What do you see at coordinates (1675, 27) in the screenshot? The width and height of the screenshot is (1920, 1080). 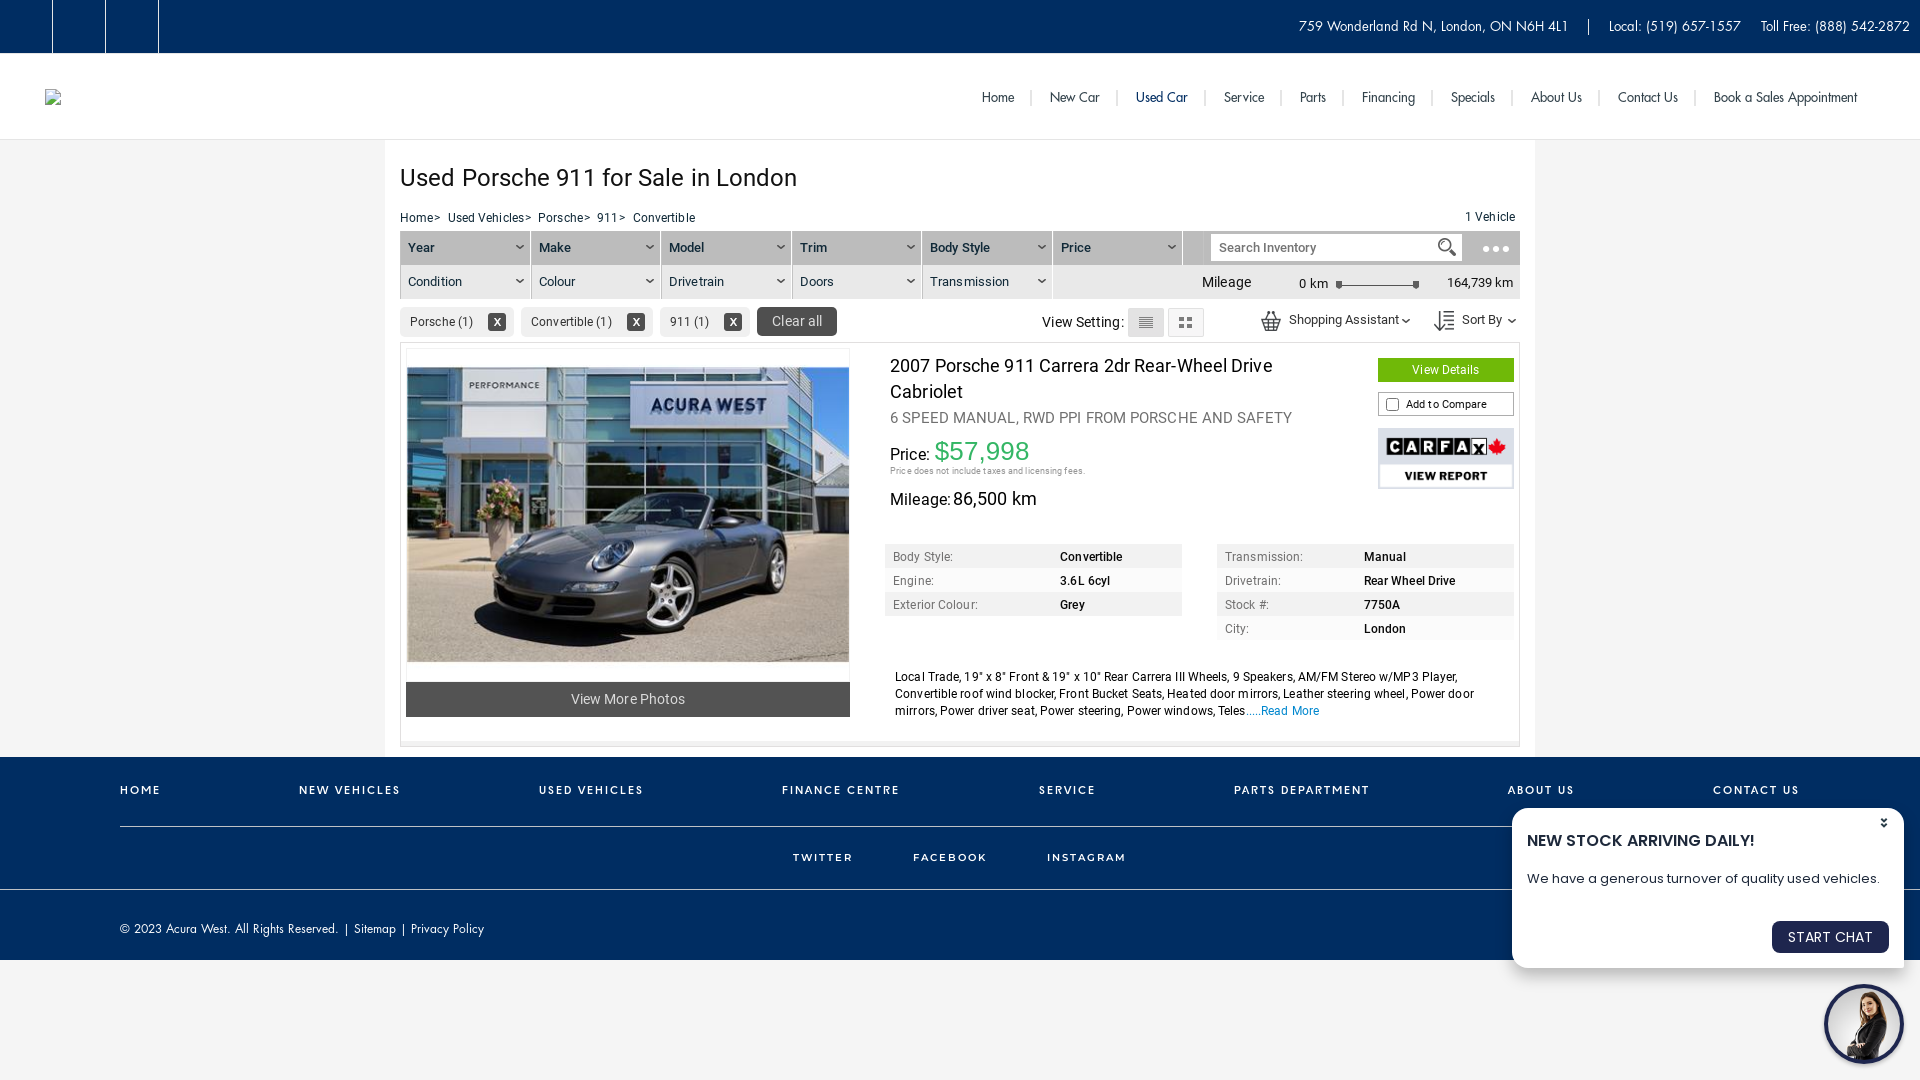 I see `Local: (519) 657-1557` at bounding box center [1675, 27].